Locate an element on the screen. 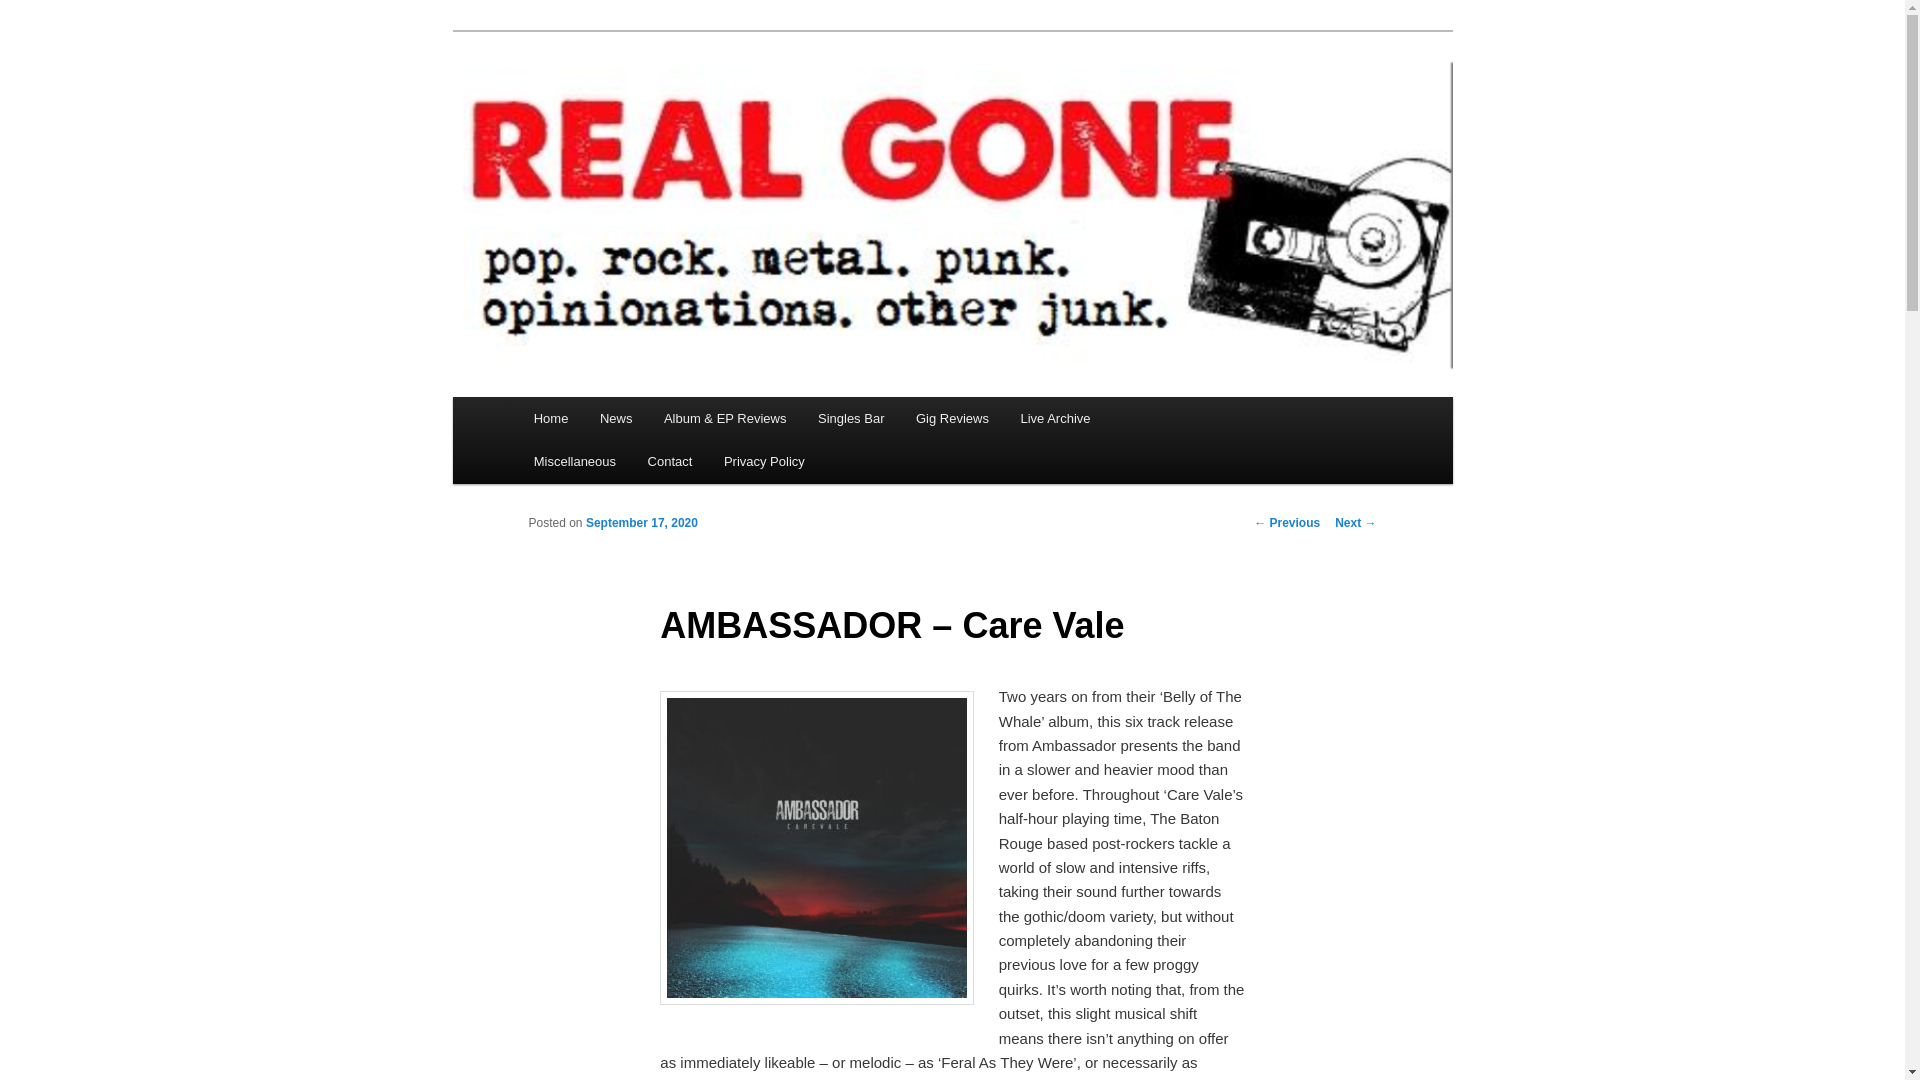 This screenshot has width=1920, height=1080. Contact is located at coordinates (670, 460).